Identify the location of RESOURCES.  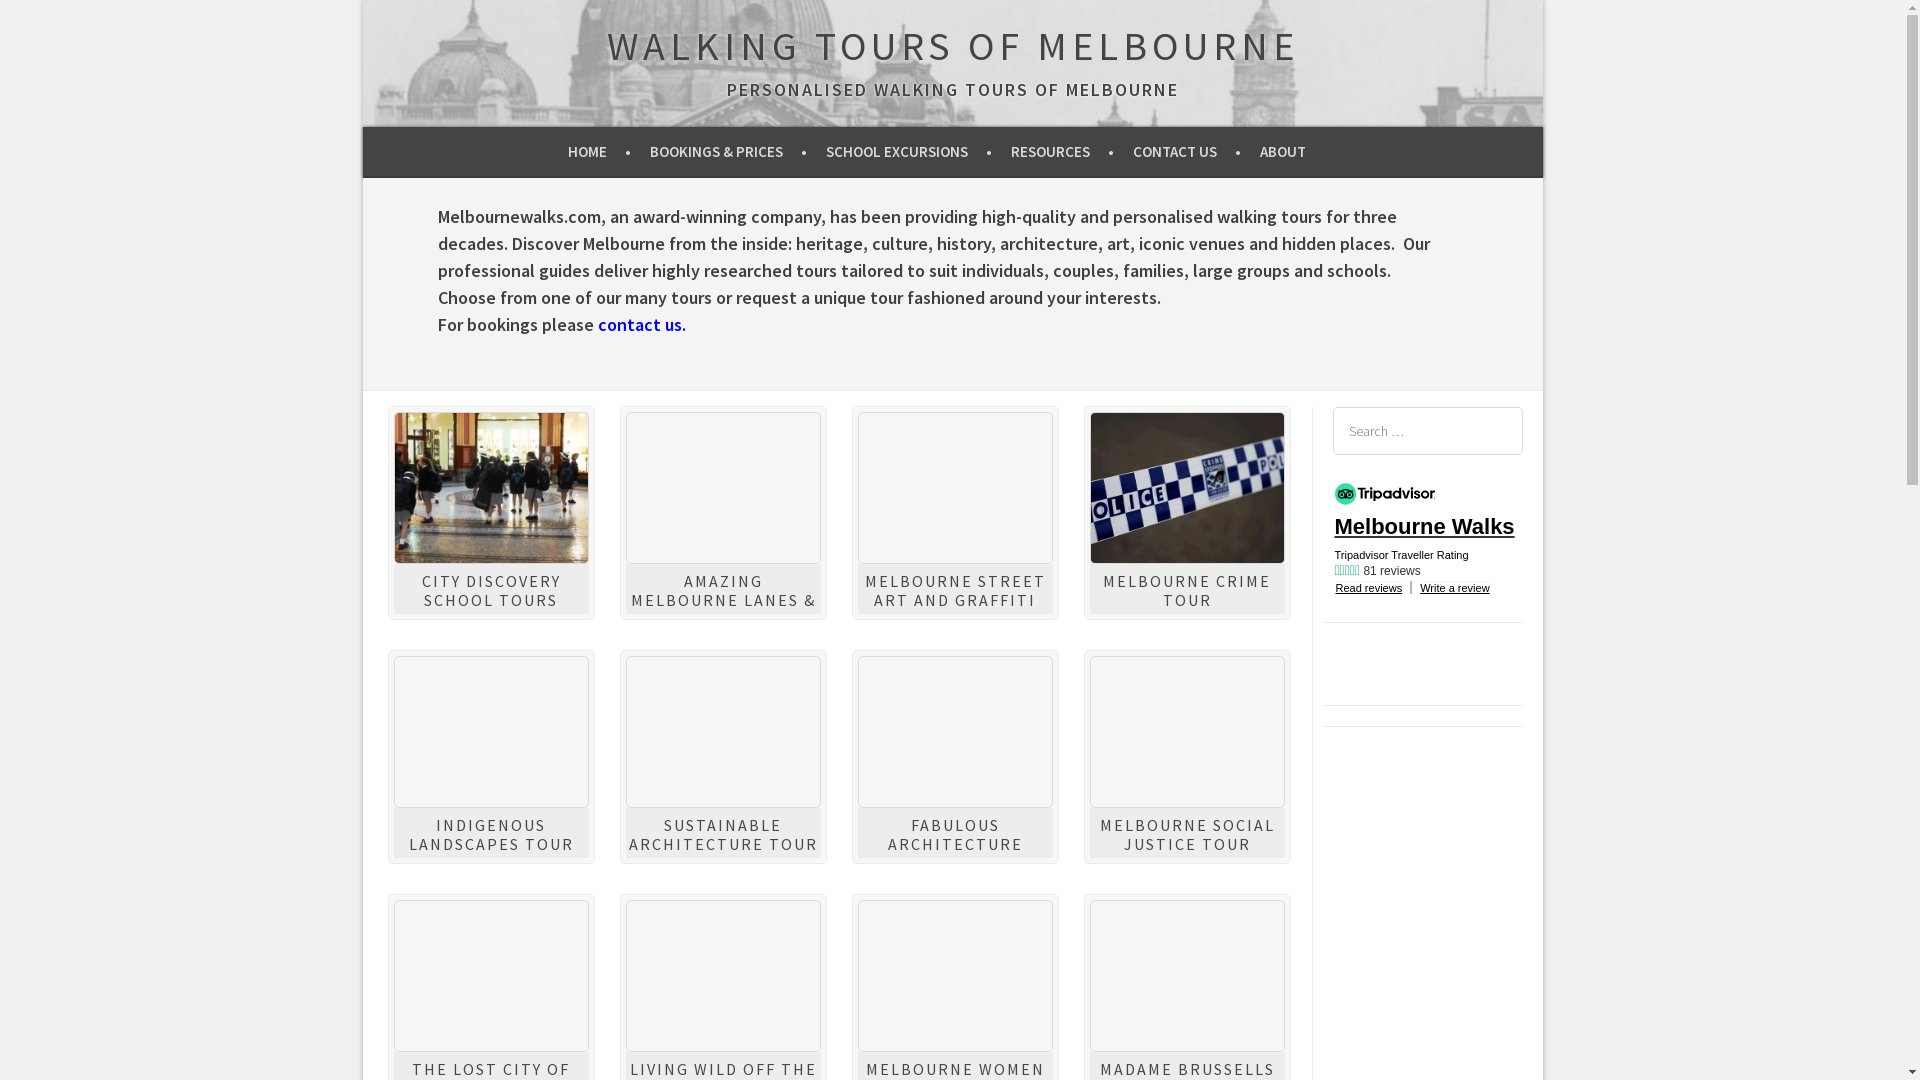
(1062, 152).